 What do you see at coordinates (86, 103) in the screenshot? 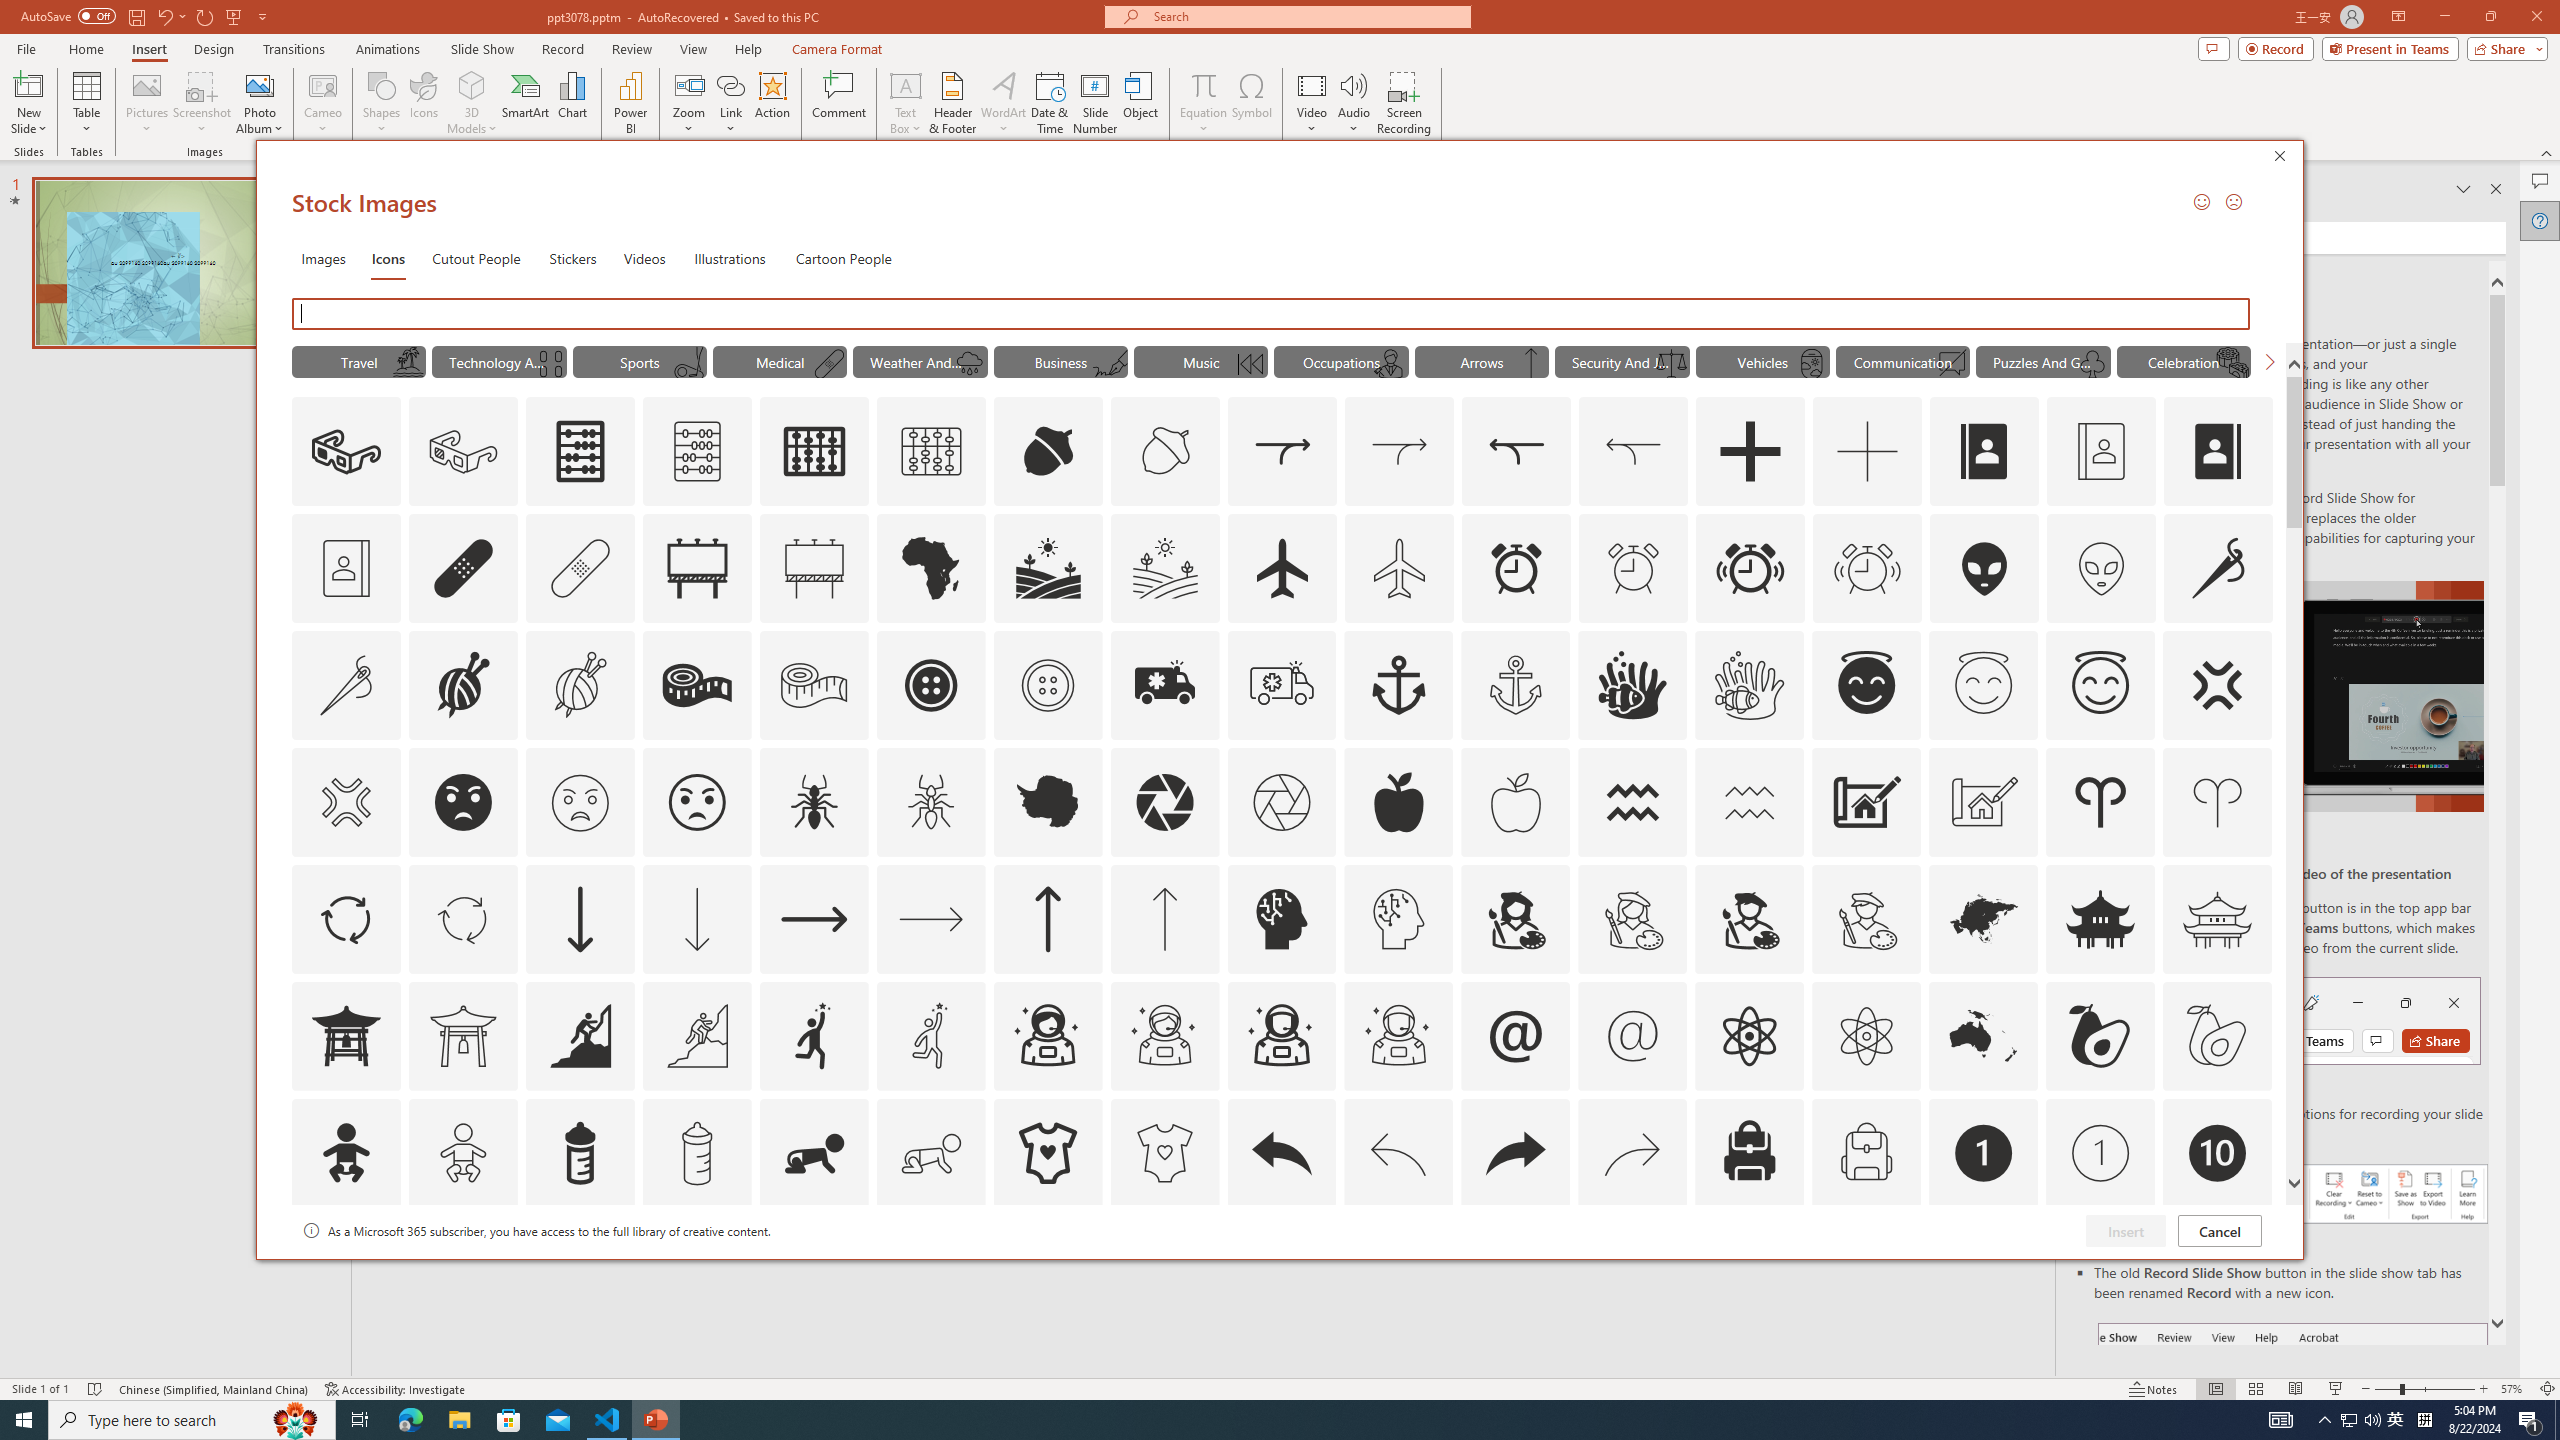
I see `Table` at bounding box center [86, 103].